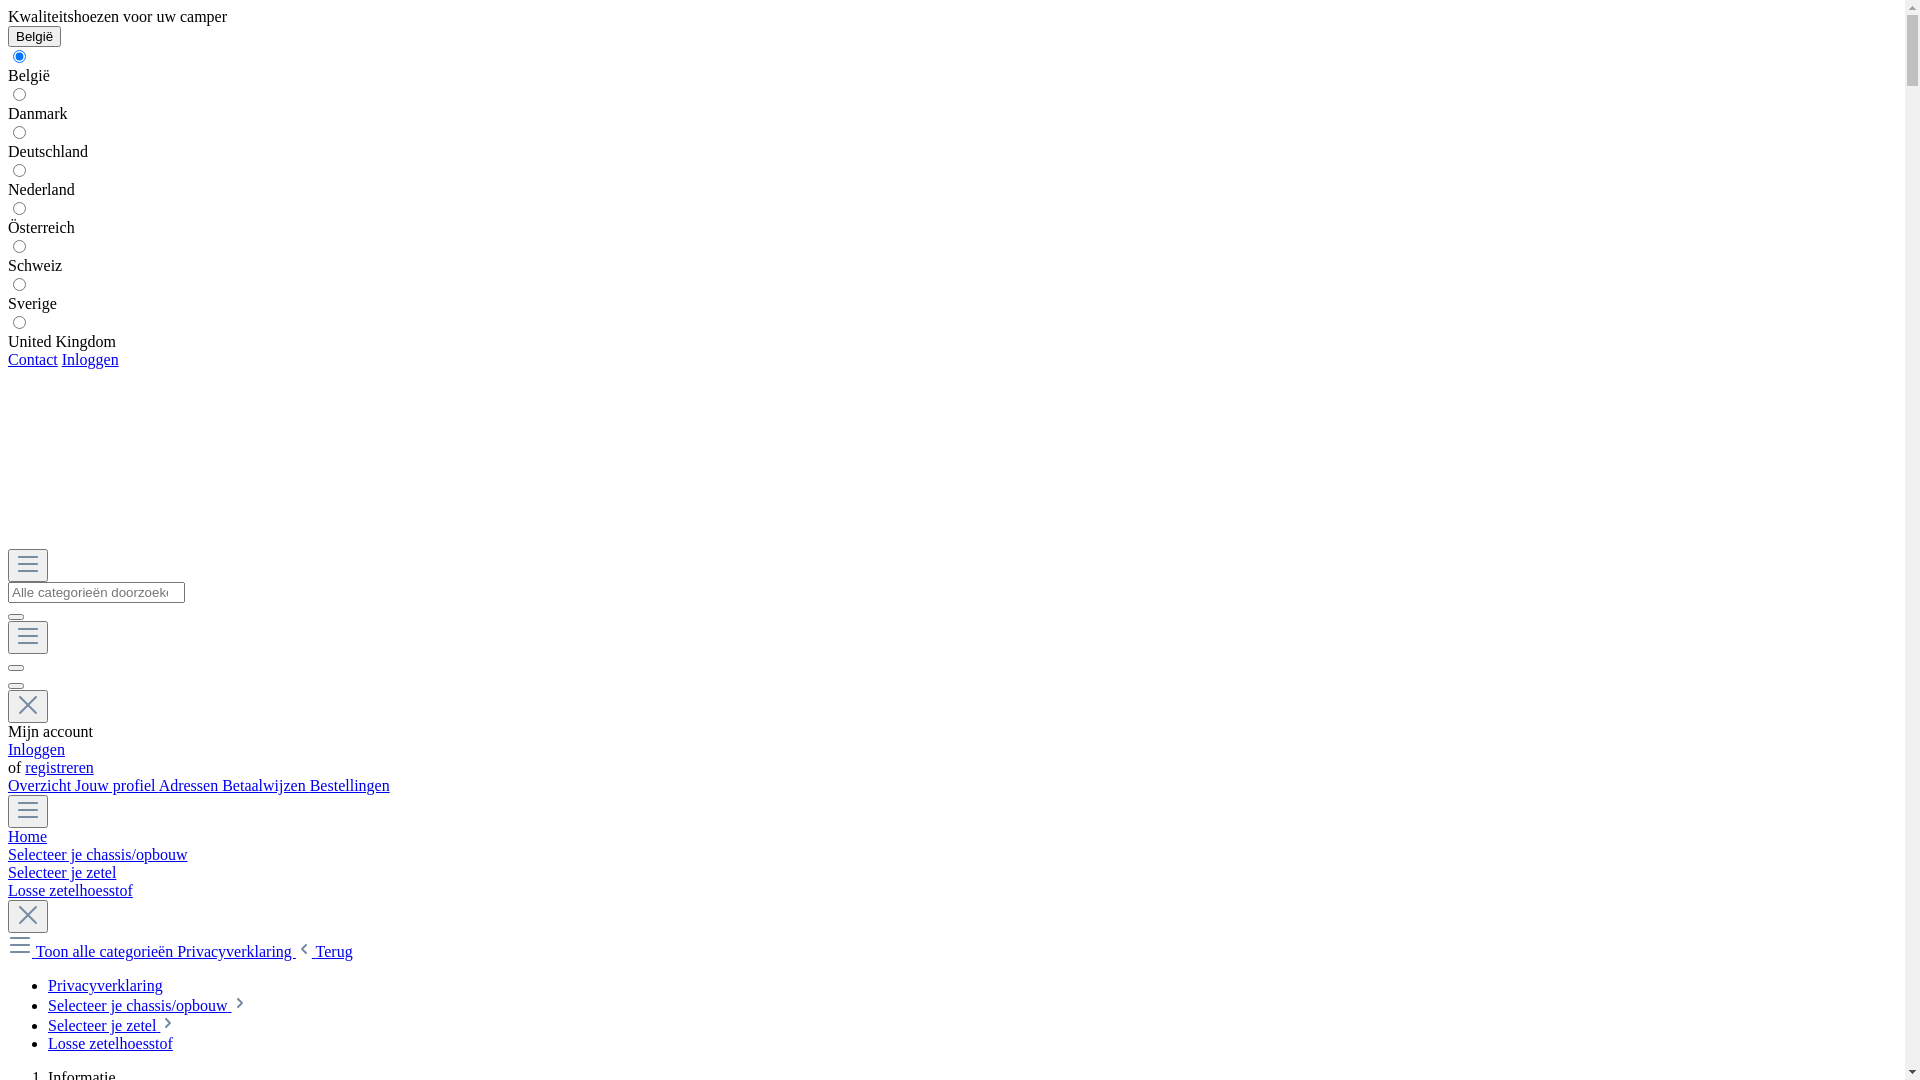 This screenshot has height=1080, width=1920. Describe the element at coordinates (266, 786) in the screenshot. I see `Betaalwijzen` at that location.